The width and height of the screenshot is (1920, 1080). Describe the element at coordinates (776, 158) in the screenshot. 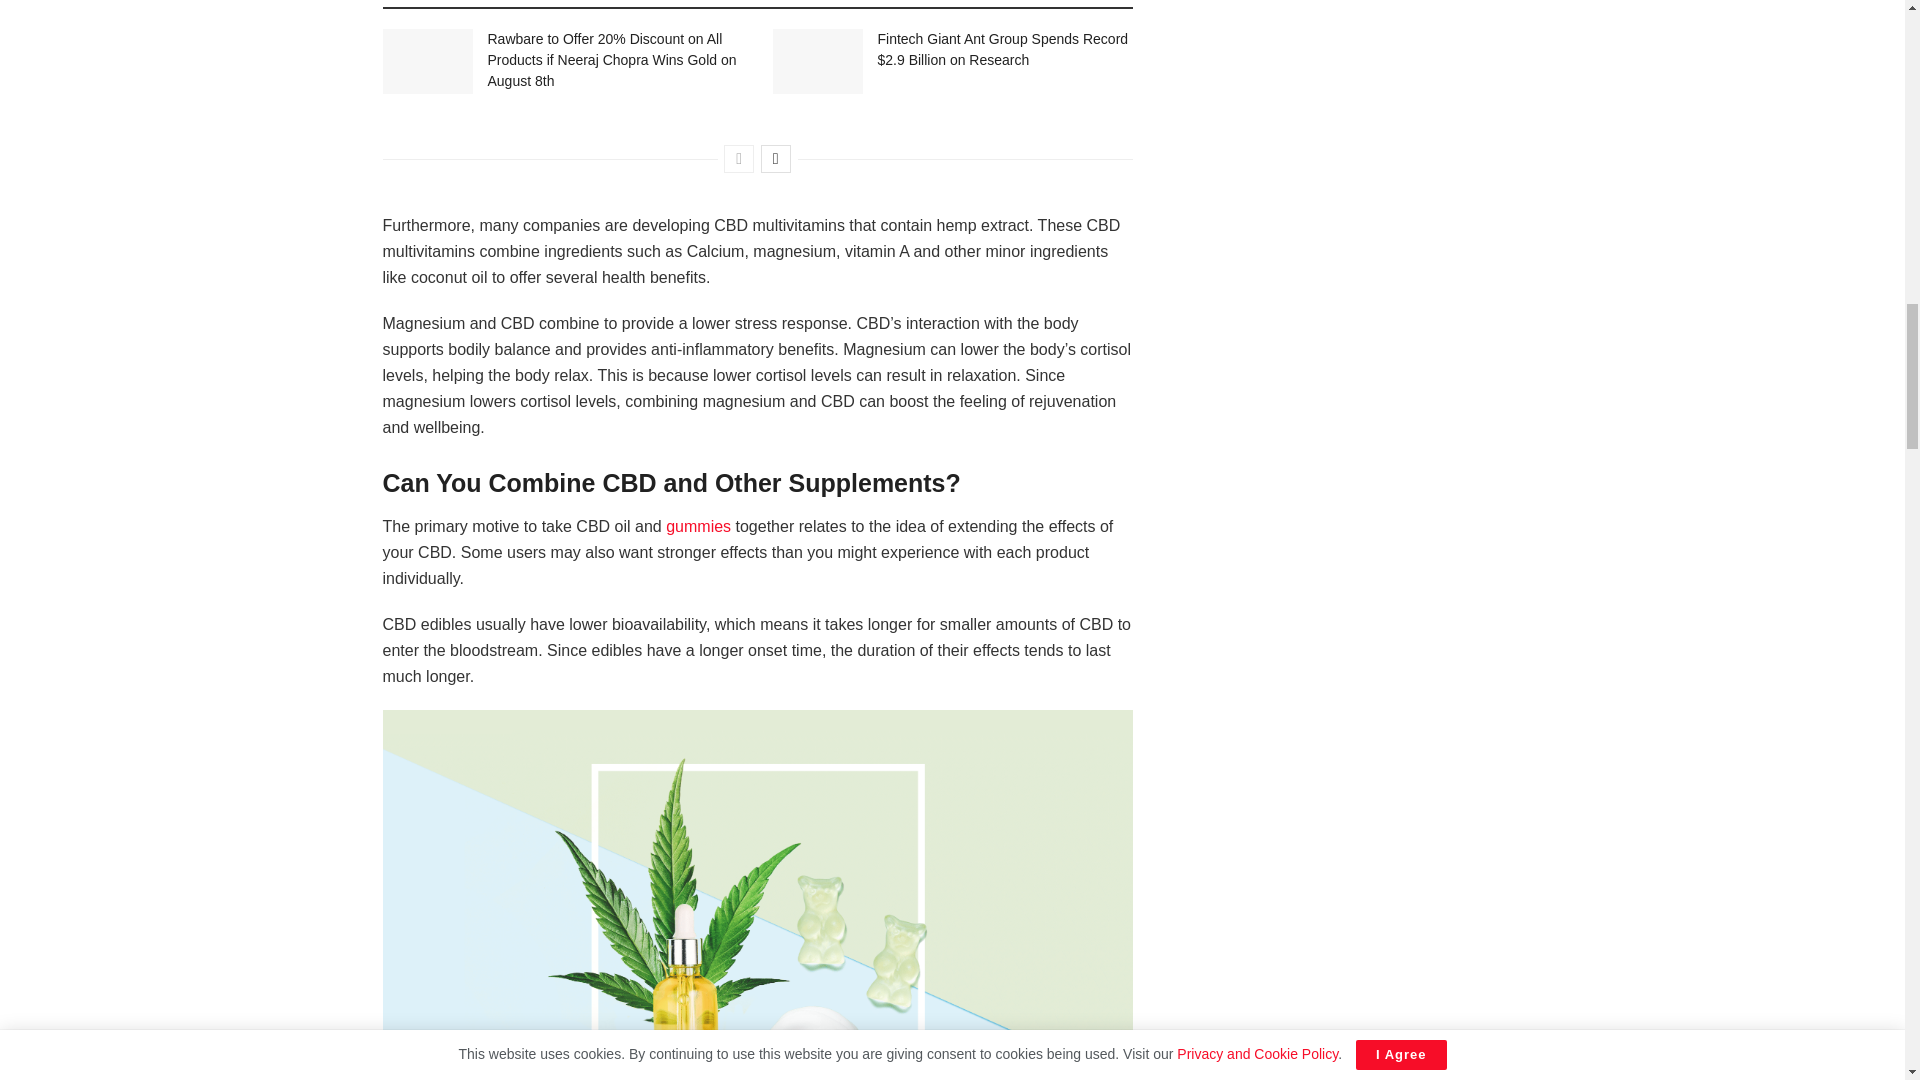

I see `Next` at that location.